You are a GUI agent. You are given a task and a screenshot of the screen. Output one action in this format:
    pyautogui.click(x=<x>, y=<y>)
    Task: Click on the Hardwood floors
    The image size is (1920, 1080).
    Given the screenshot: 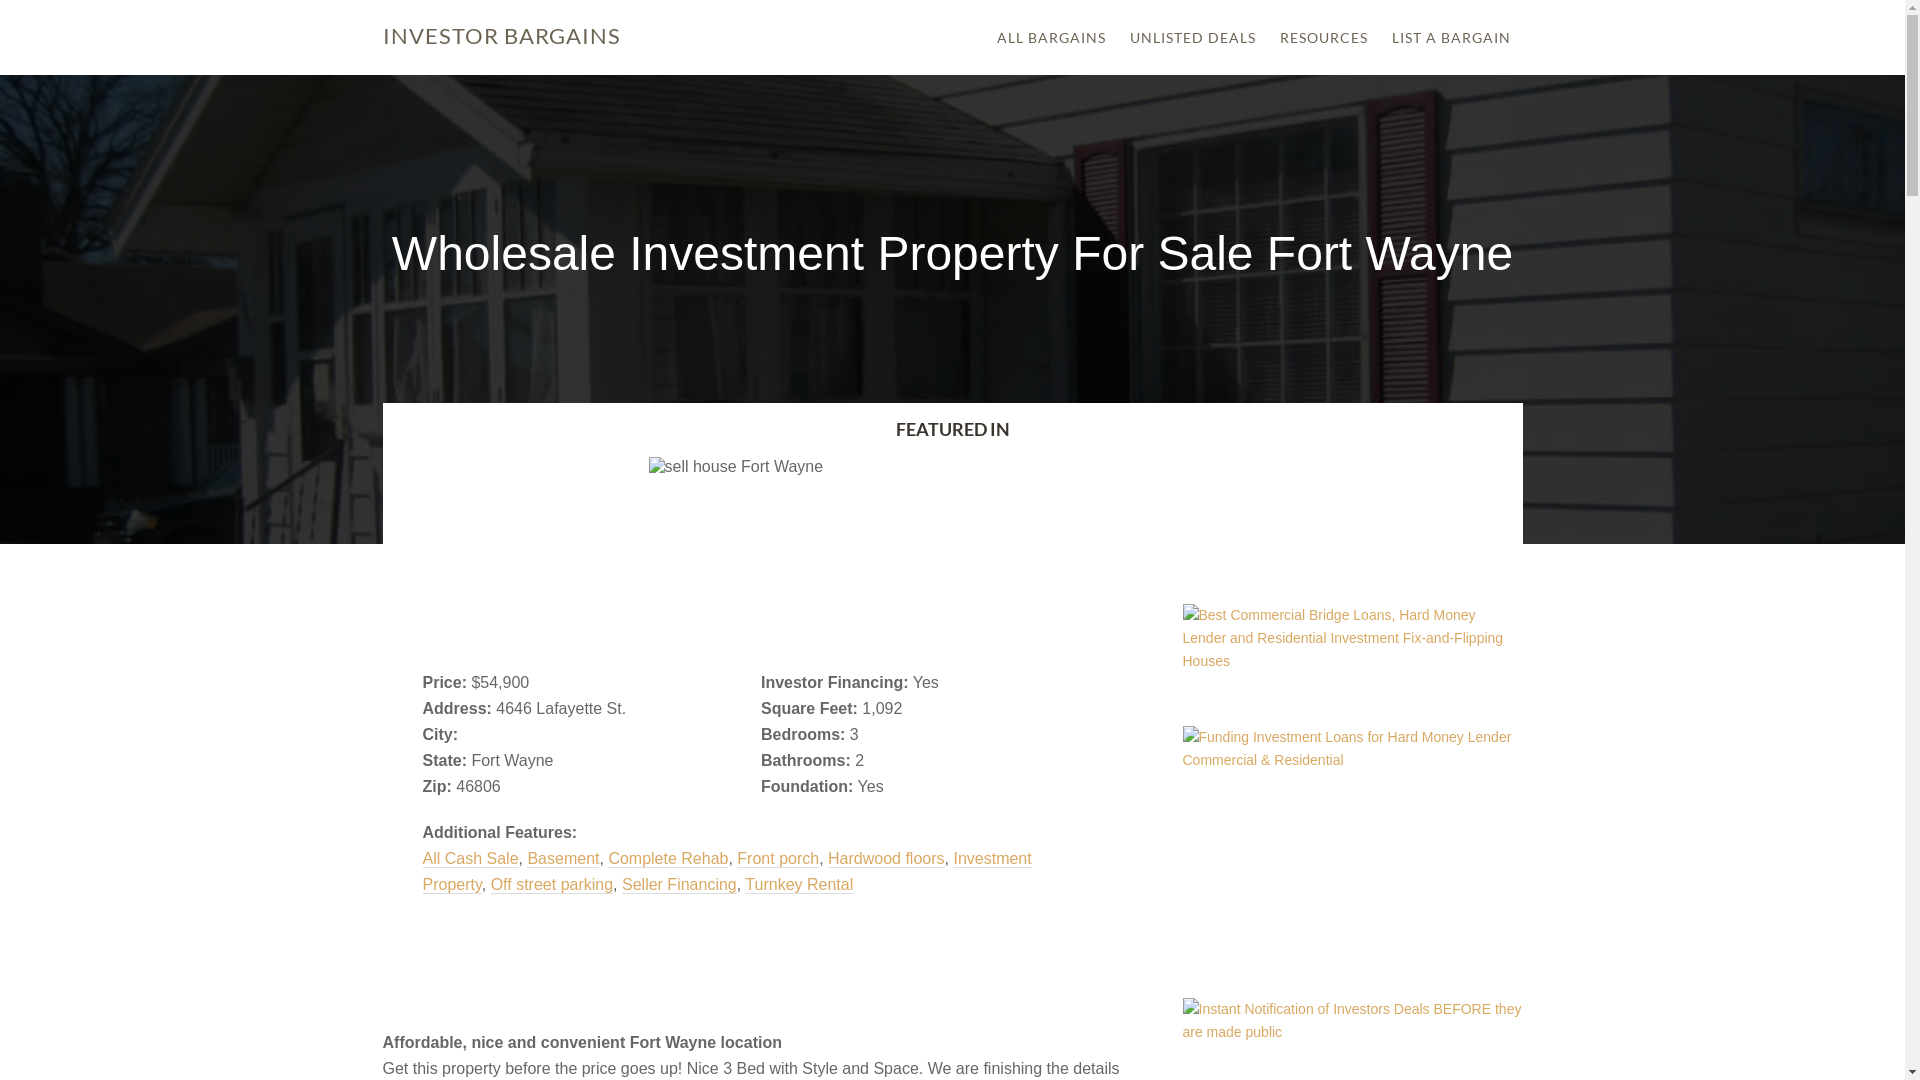 What is the action you would take?
    pyautogui.click(x=886, y=859)
    